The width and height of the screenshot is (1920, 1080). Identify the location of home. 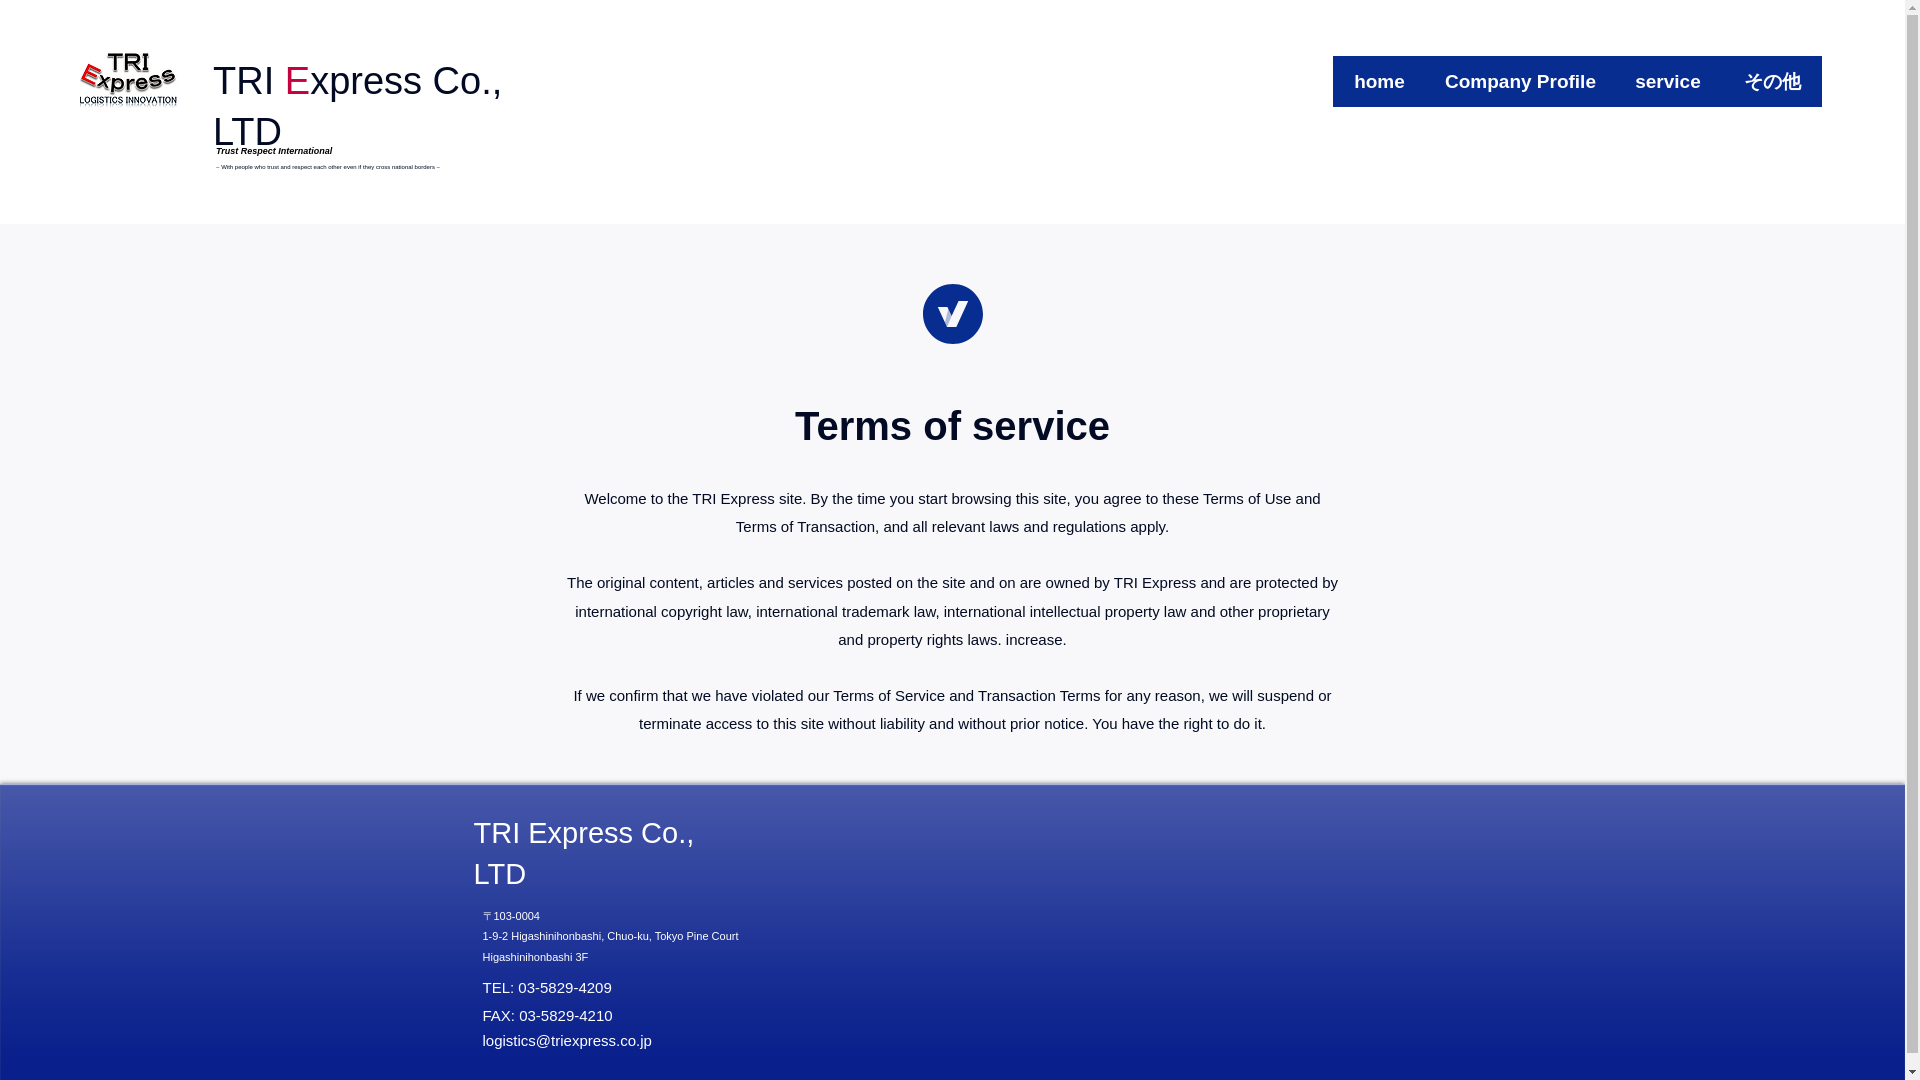
(1379, 81).